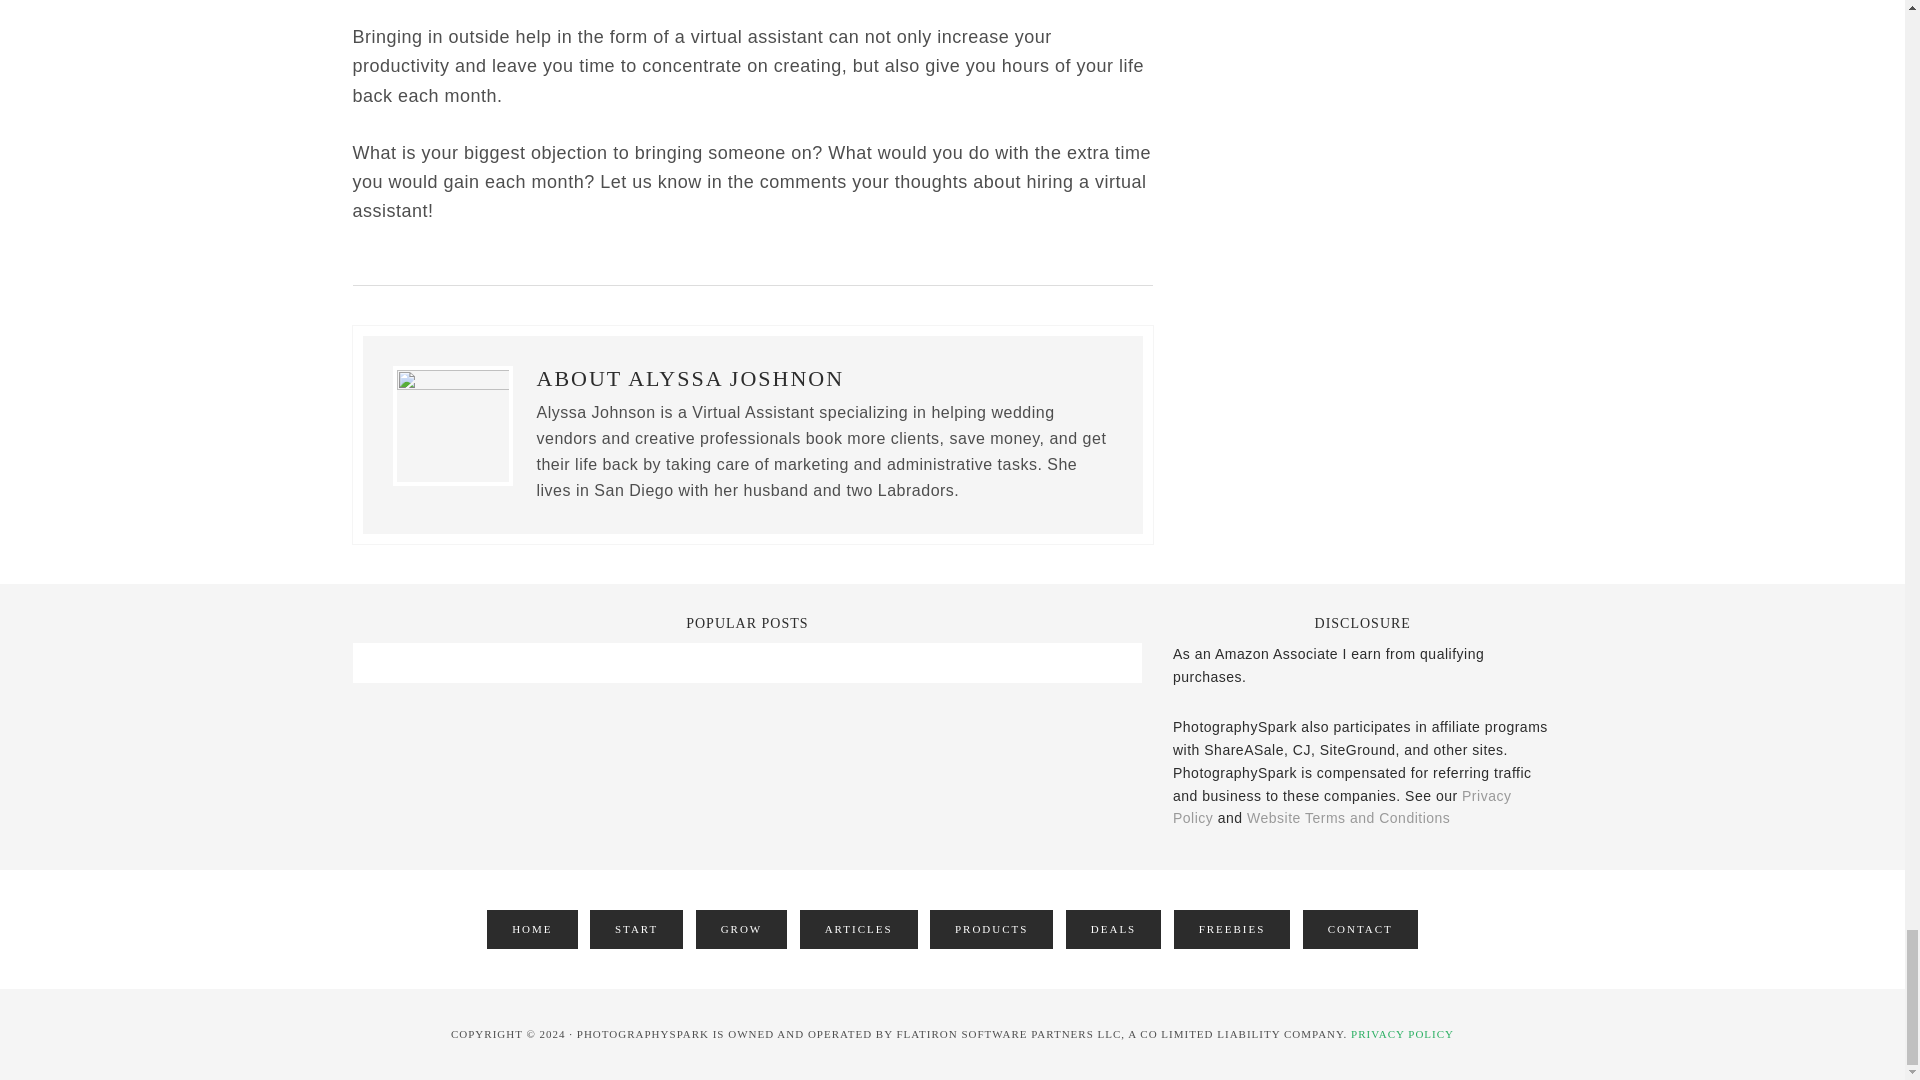  Describe the element at coordinates (1360, 930) in the screenshot. I see `CONTACT` at that location.